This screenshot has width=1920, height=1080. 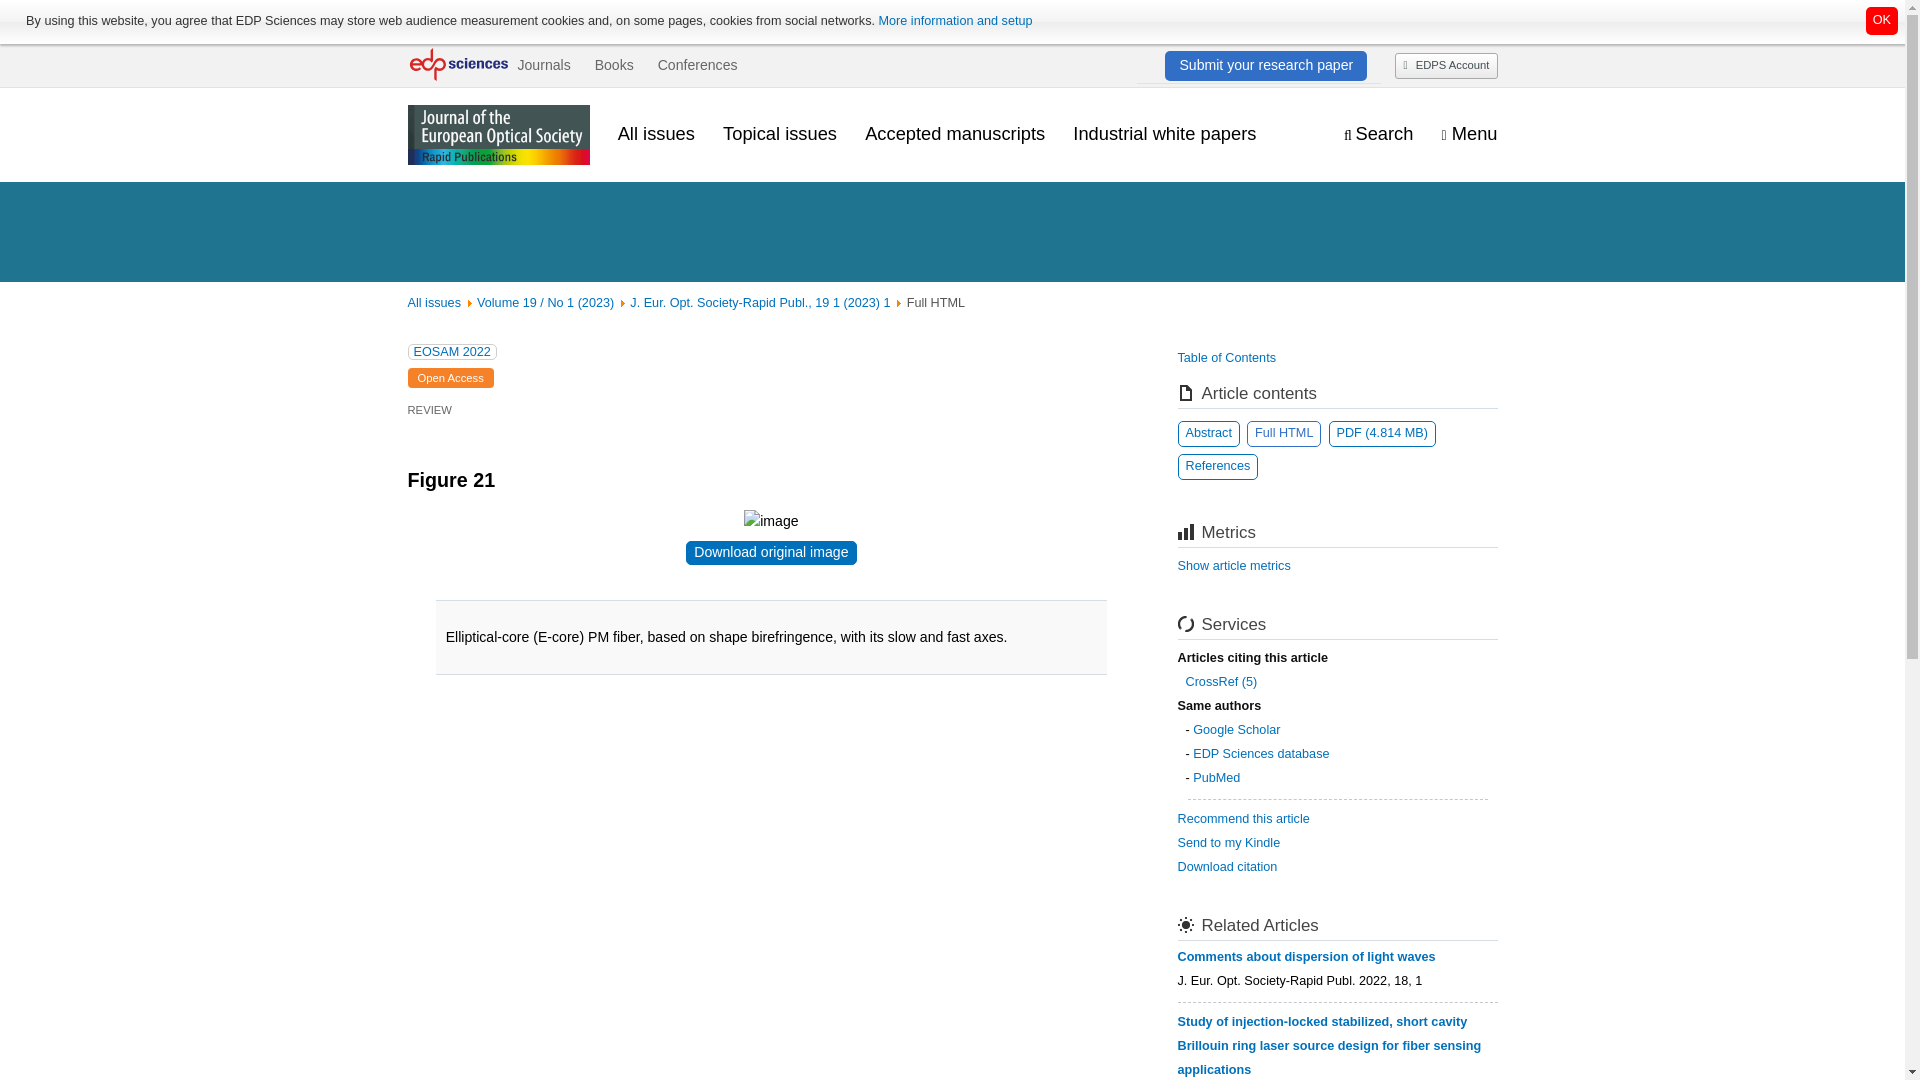 I want to click on Send this article to my Kindle, so click(x=1229, y=842).